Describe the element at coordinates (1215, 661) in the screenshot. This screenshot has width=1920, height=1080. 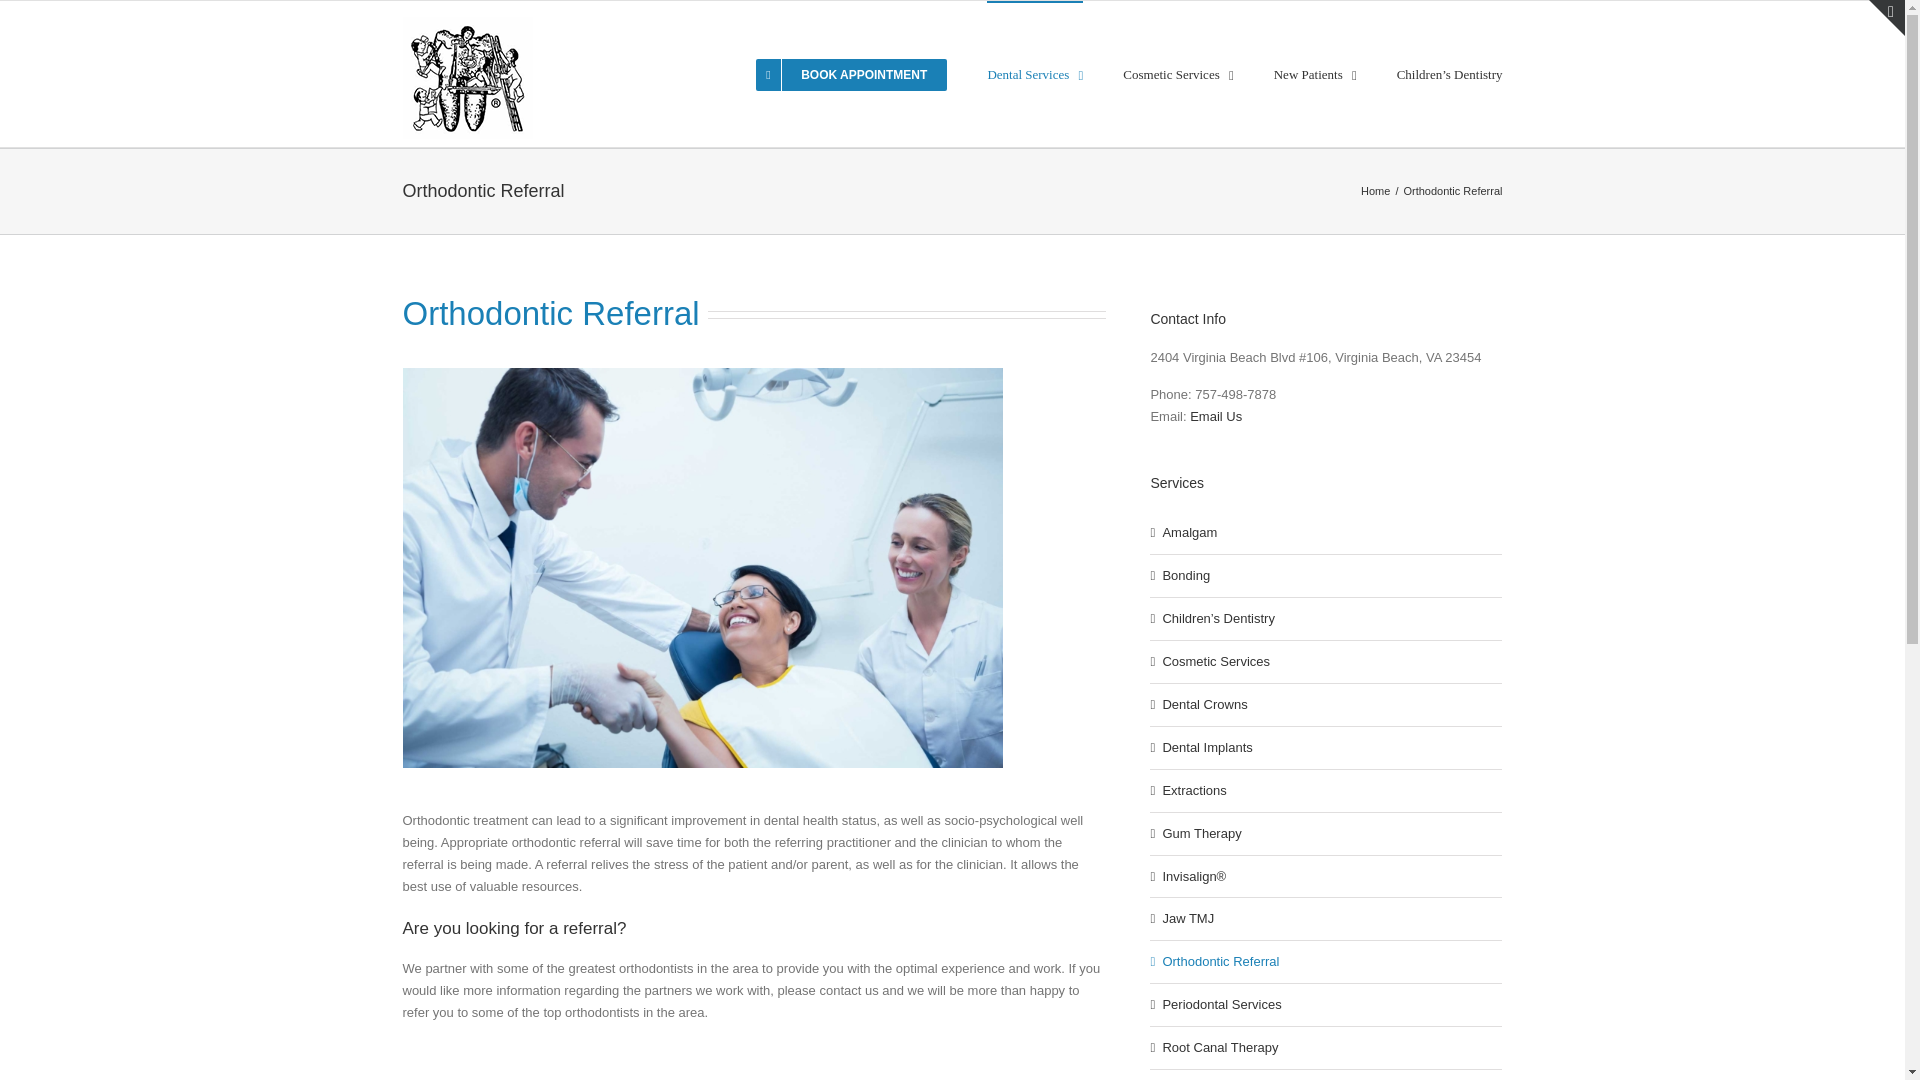
I see `Cosmetic Services` at that location.